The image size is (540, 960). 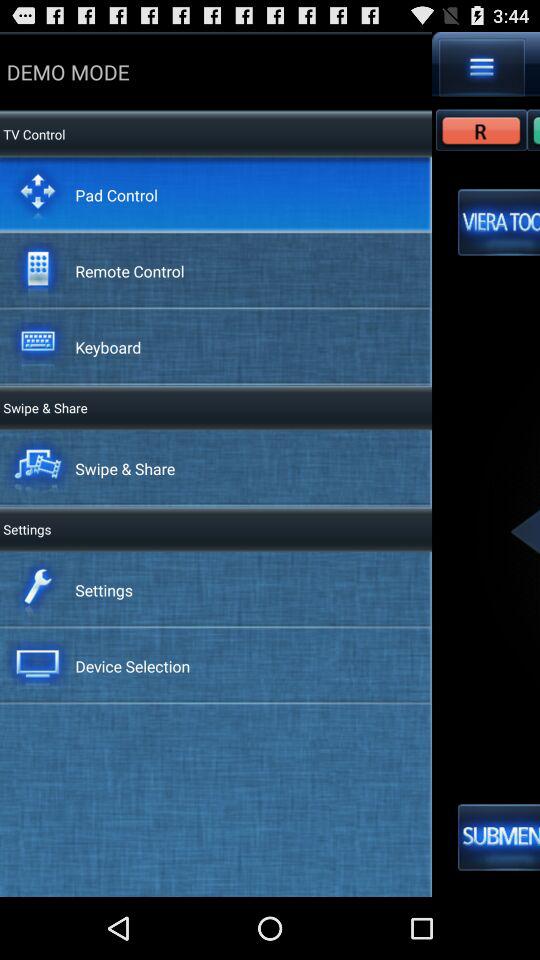 What do you see at coordinates (108, 346) in the screenshot?
I see `press the keyboard` at bounding box center [108, 346].